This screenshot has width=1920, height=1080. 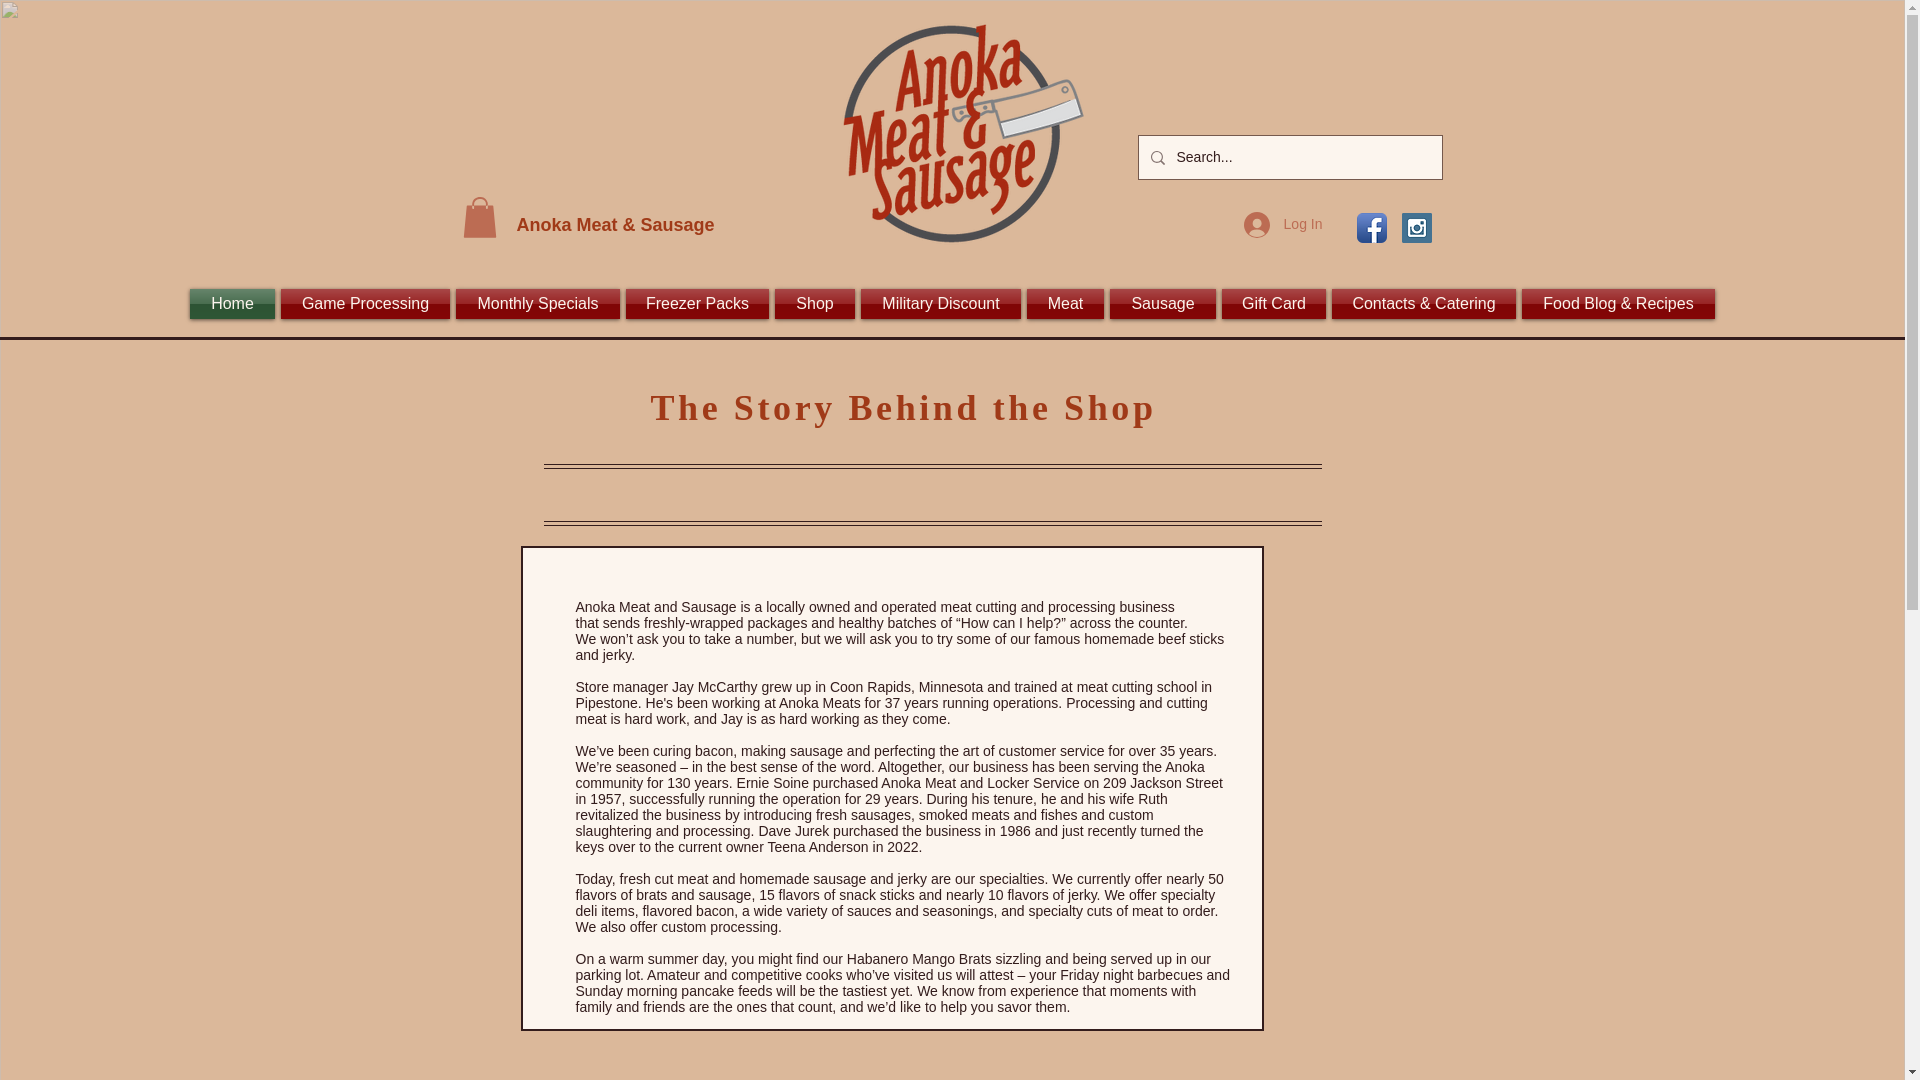 What do you see at coordinates (696, 304) in the screenshot?
I see `Freezer Packs` at bounding box center [696, 304].